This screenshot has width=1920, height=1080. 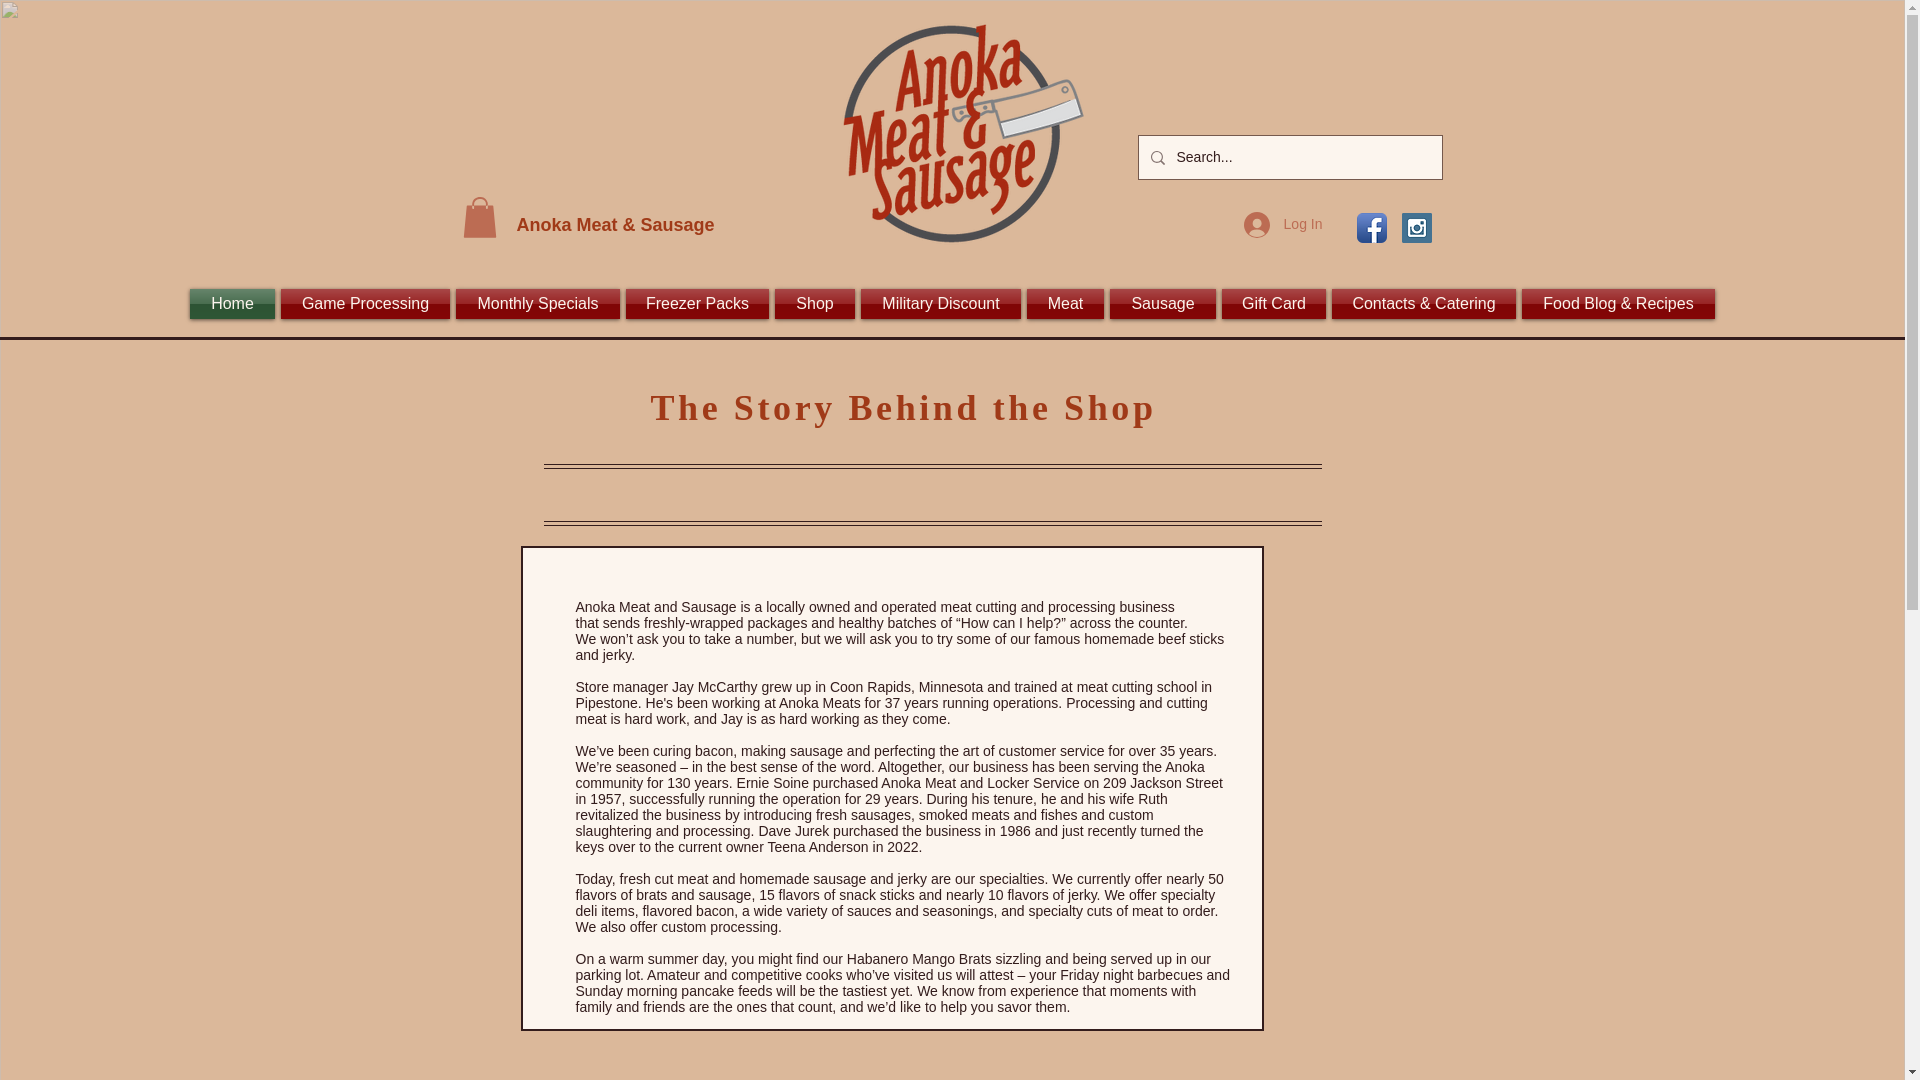 What do you see at coordinates (696, 304) in the screenshot?
I see `Freezer Packs` at bounding box center [696, 304].